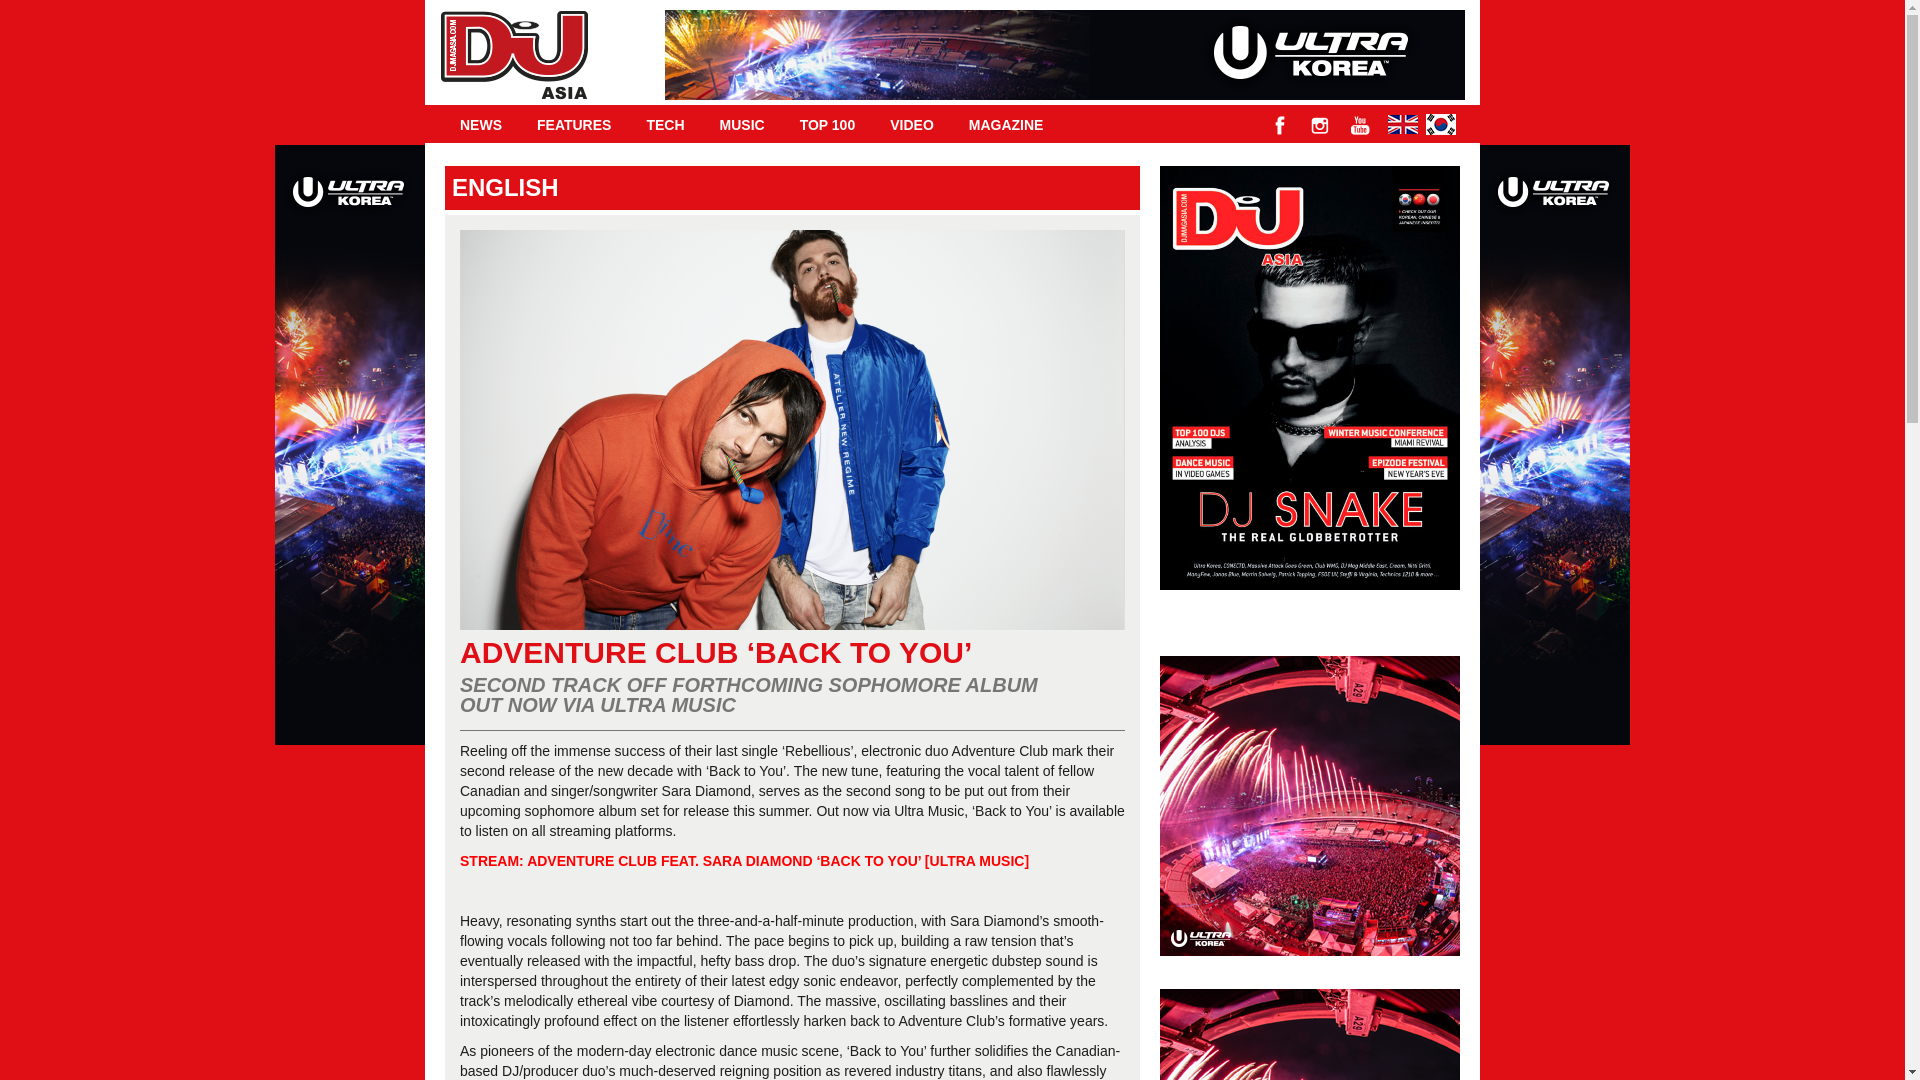 Image resolution: width=1920 pixels, height=1080 pixels. Describe the element at coordinates (1320, 125) in the screenshot. I see `instagram` at that location.